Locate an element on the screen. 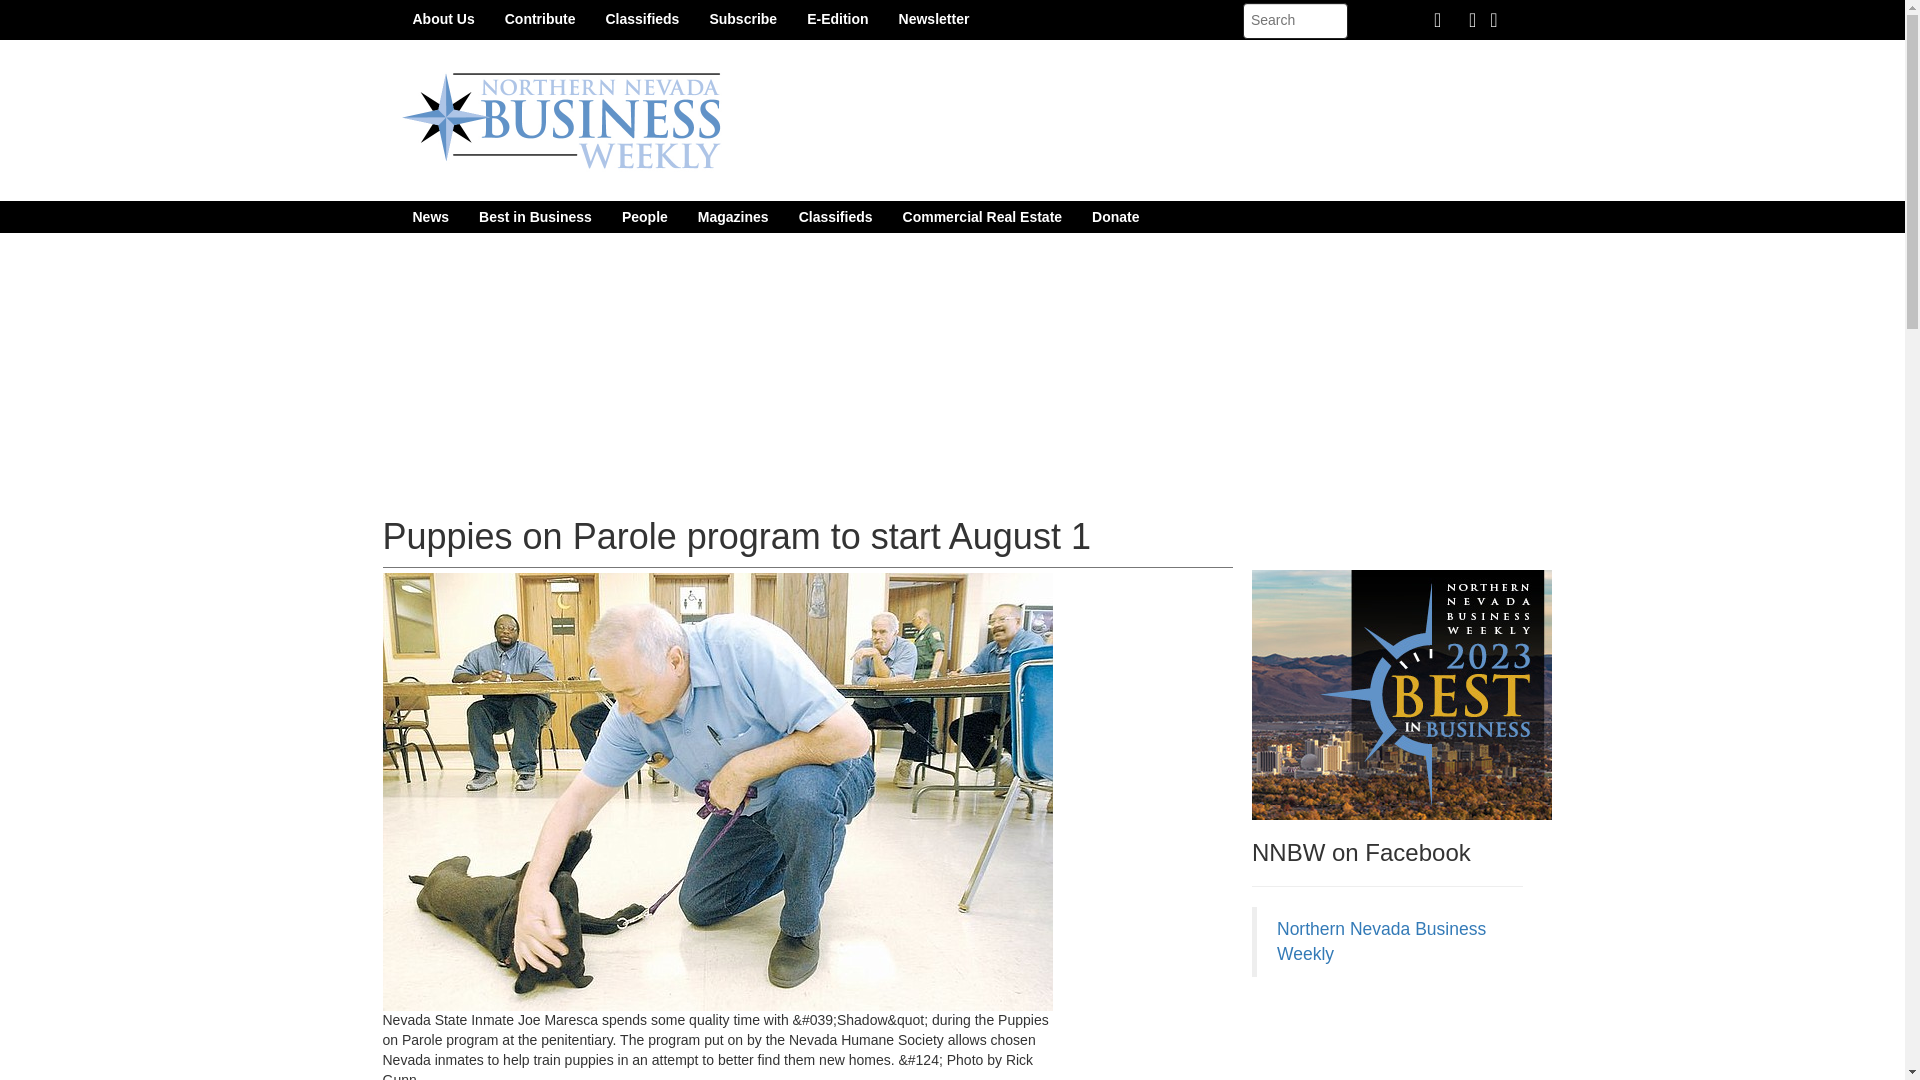 The image size is (1920, 1080). About Us is located at coordinates (443, 18).